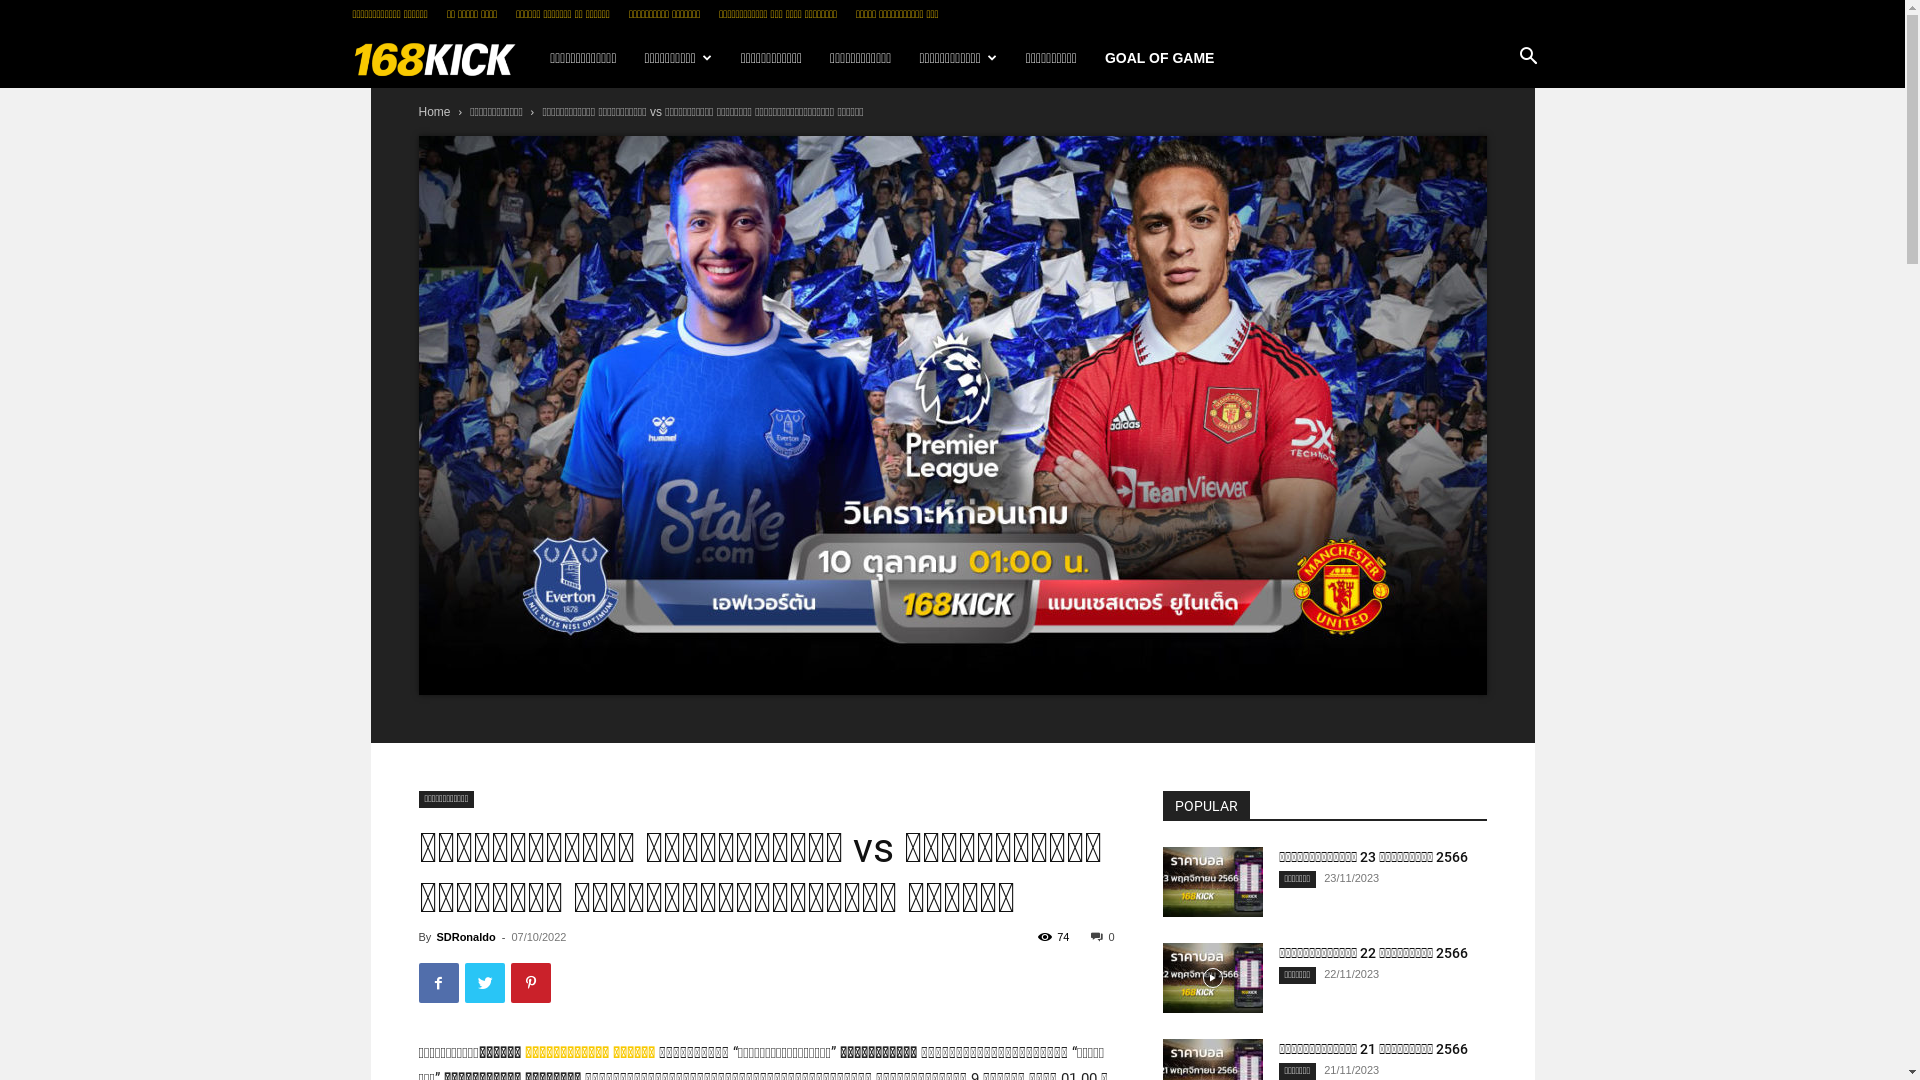 This screenshot has width=1920, height=1080. Describe the element at coordinates (444, 58) in the screenshot. I see `168Kick.com` at that location.